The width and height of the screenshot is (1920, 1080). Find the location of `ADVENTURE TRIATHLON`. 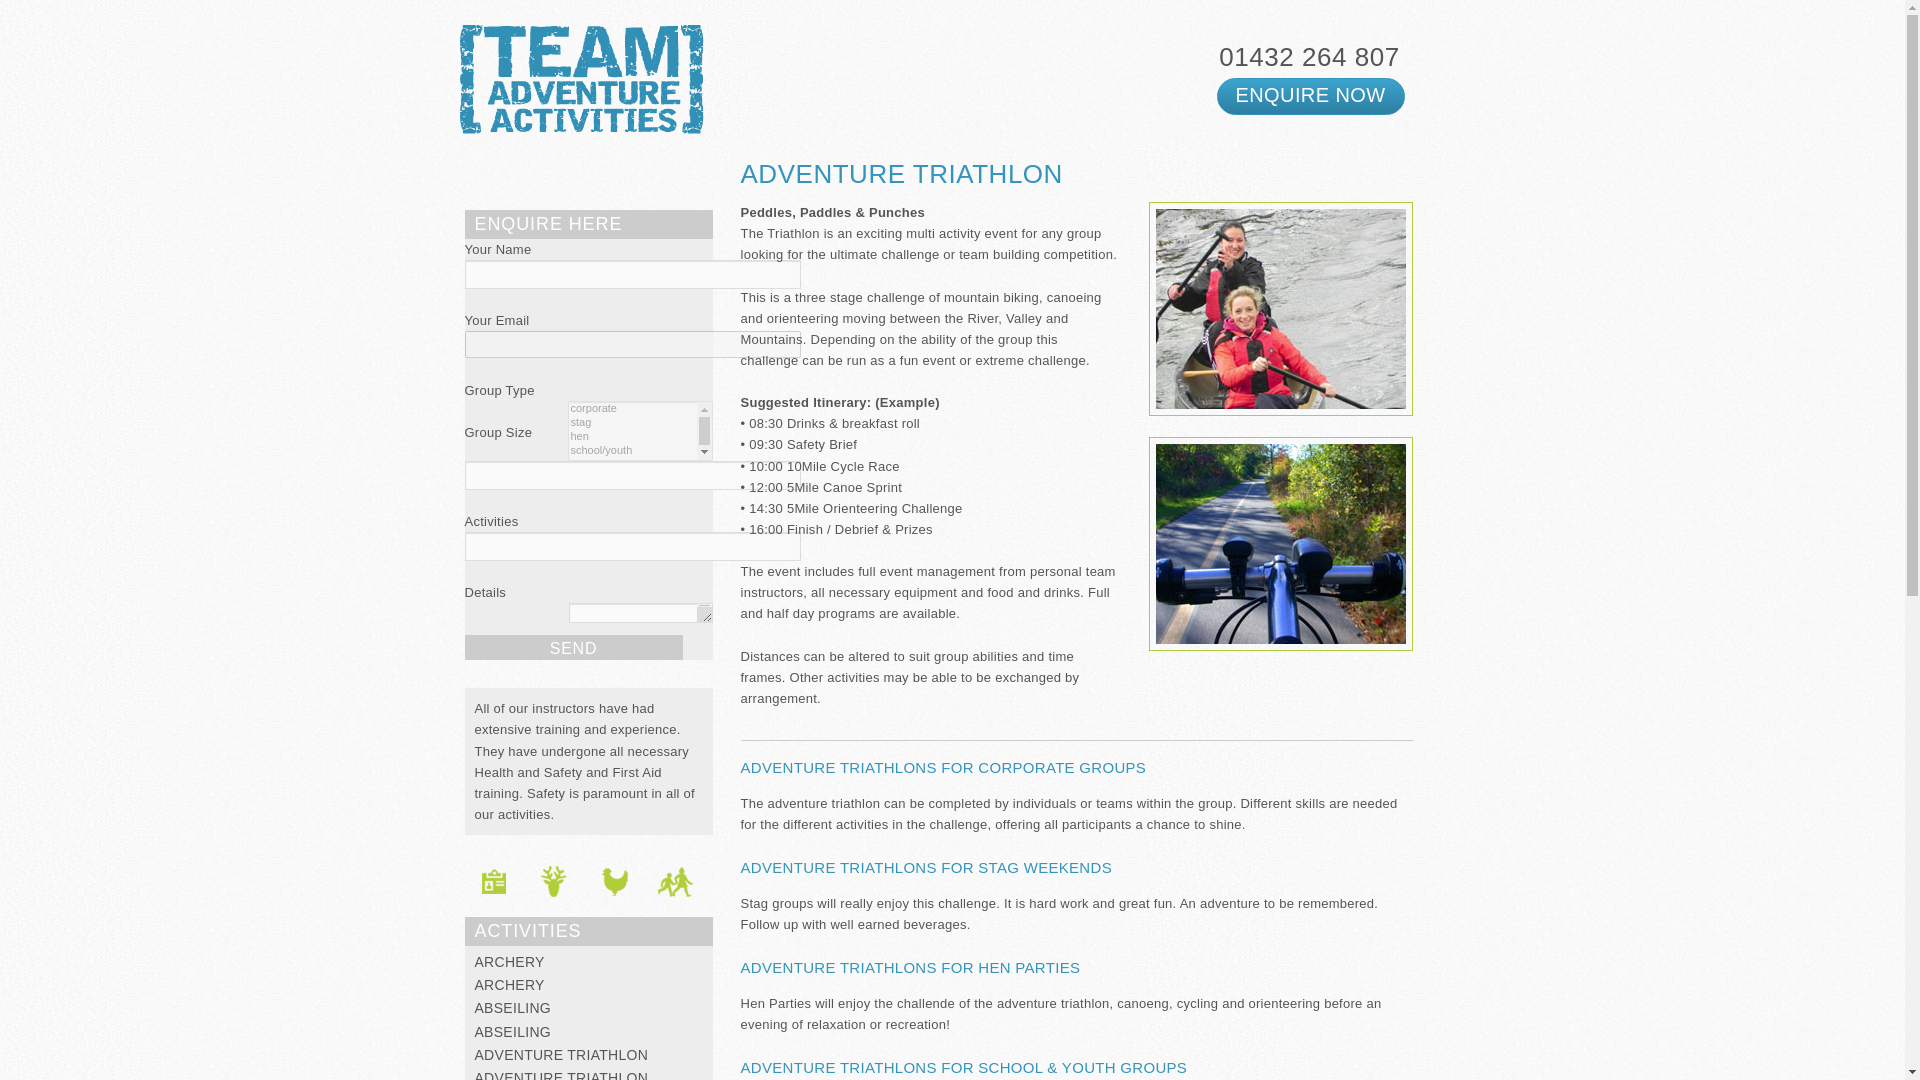

ADVENTURE TRIATHLON is located at coordinates (561, 1054).